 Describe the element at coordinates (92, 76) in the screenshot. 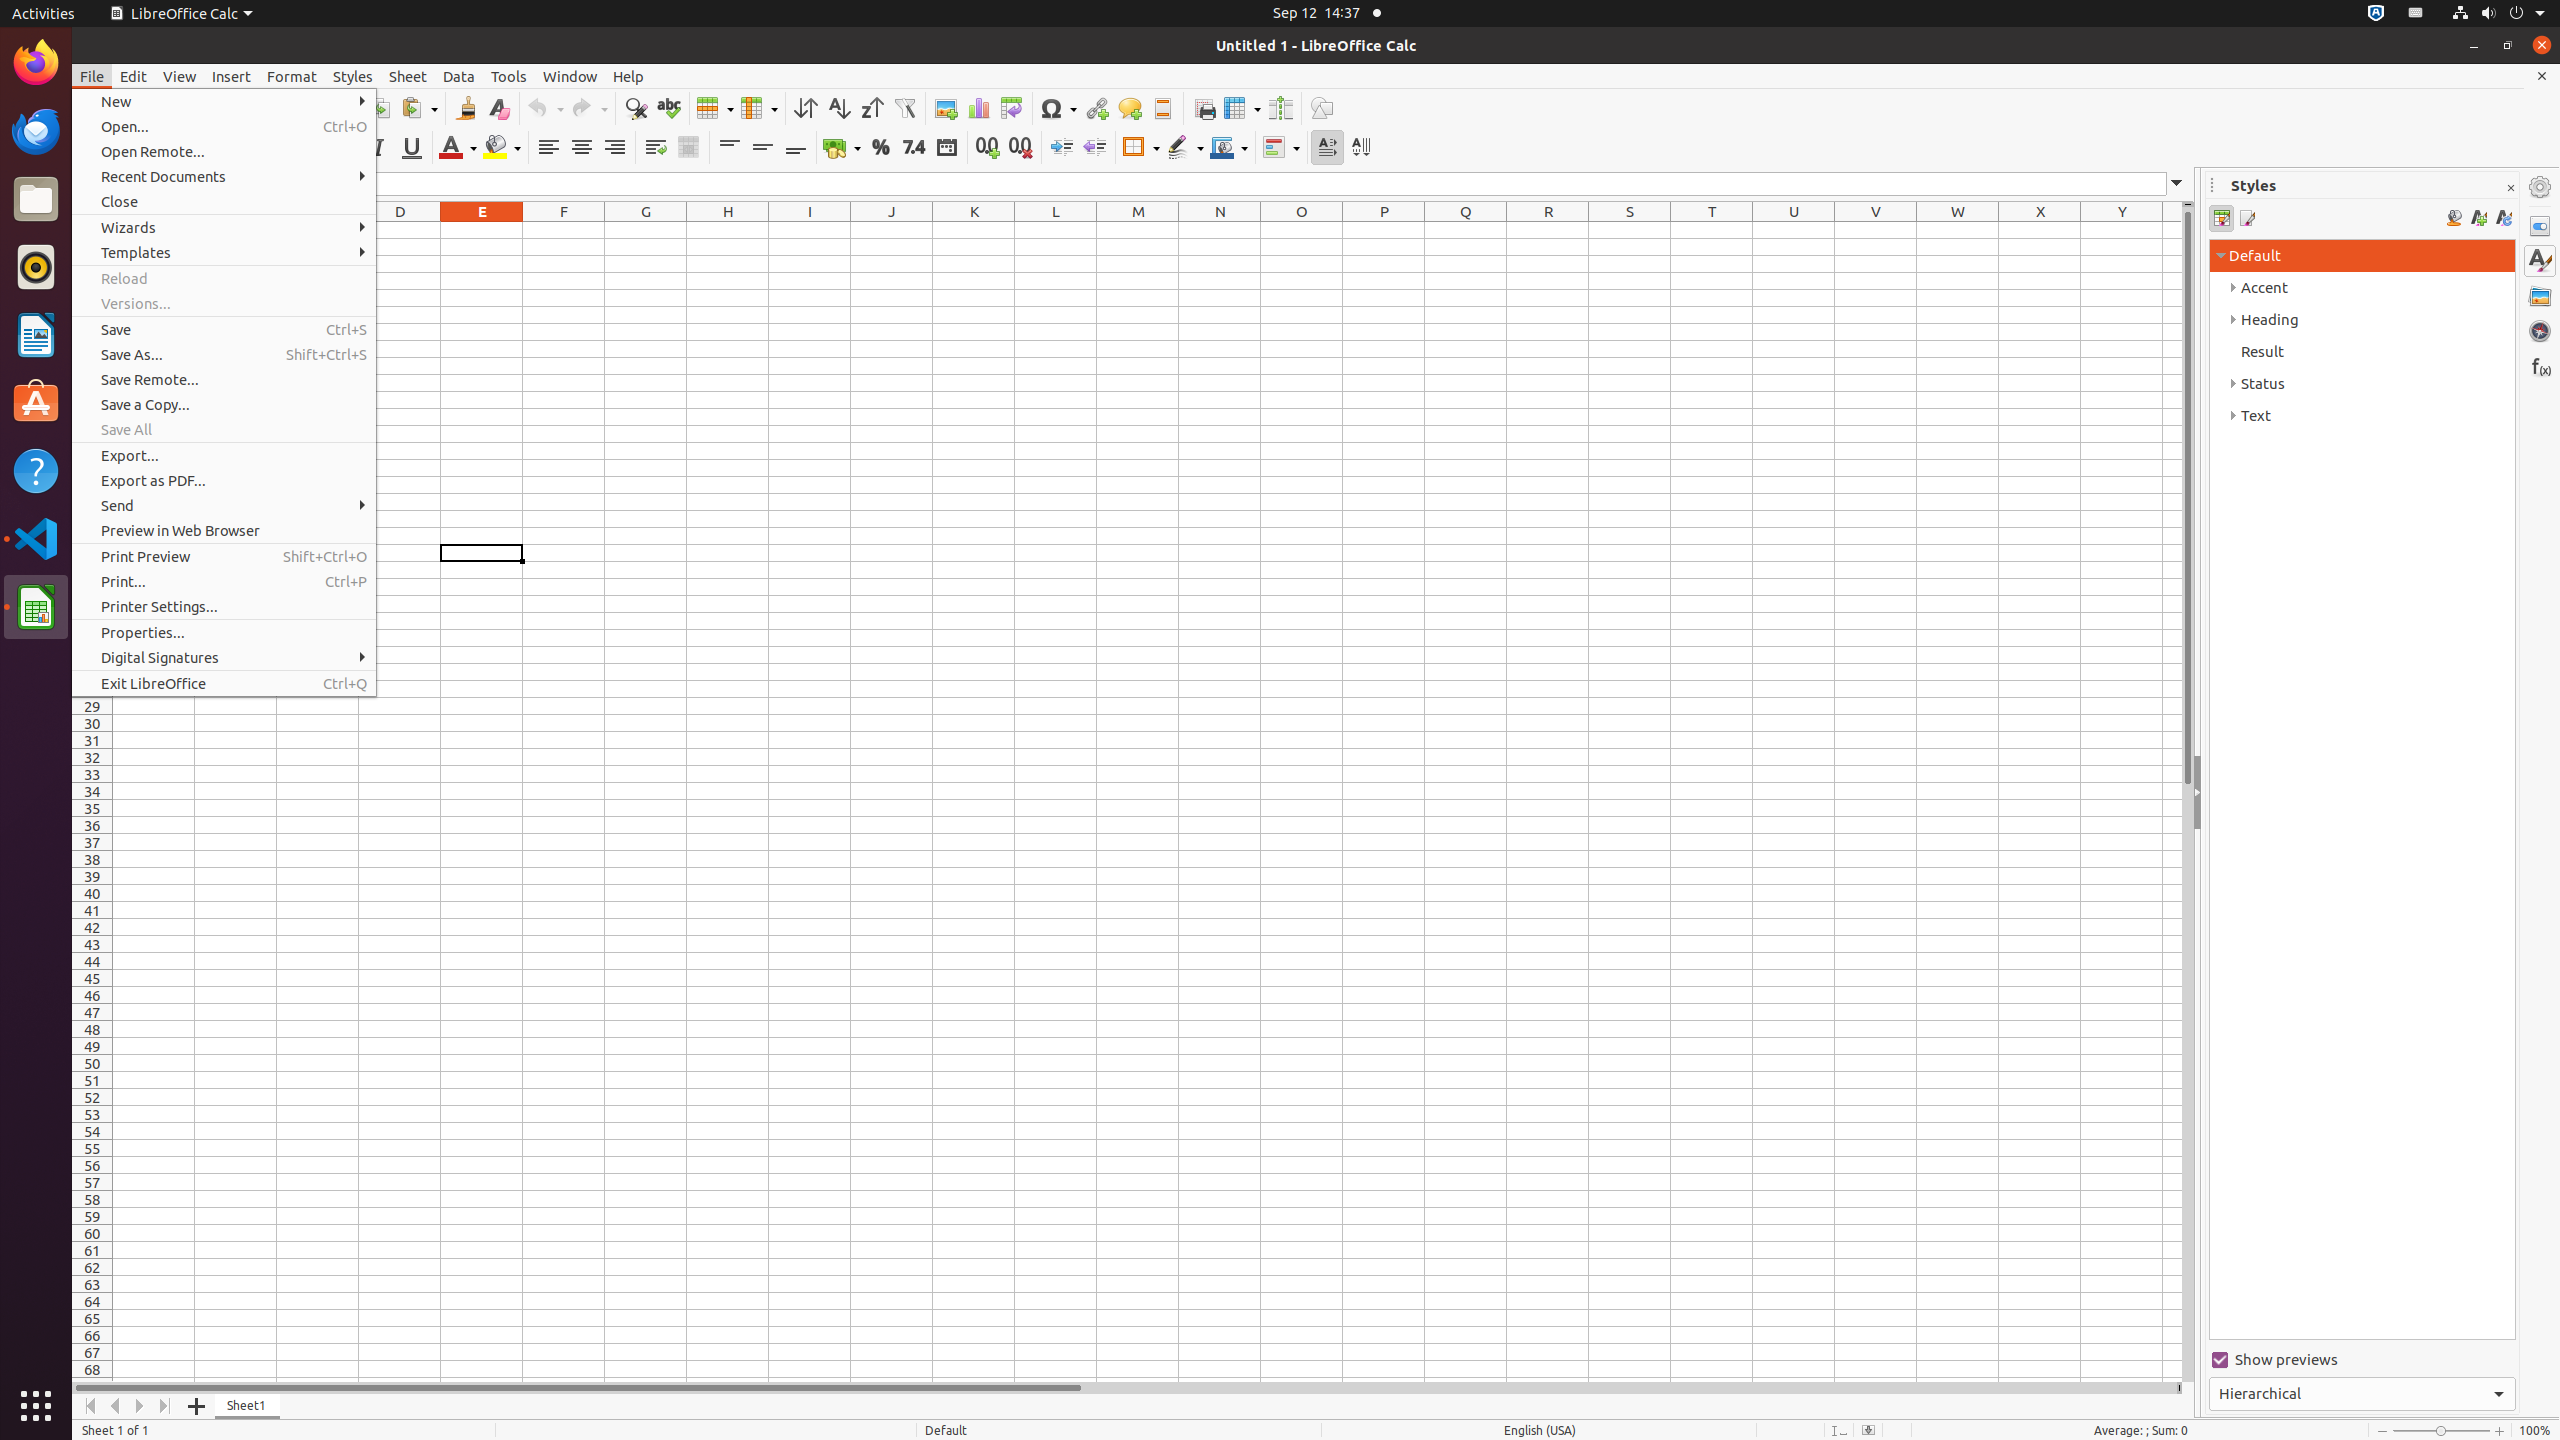

I see `File` at that location.